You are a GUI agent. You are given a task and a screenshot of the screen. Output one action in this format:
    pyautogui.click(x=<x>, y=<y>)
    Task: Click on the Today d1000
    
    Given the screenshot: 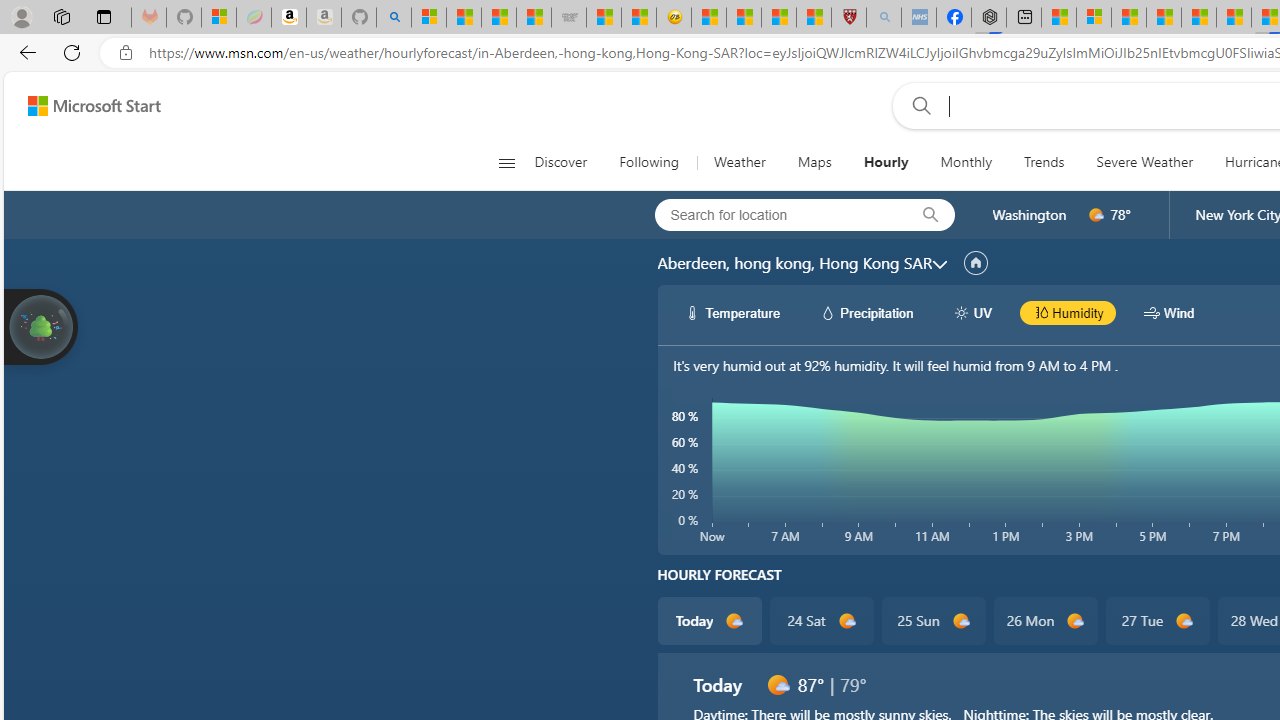 What is the action you would take?
    pyautogui.click(x=708, y=620)
    